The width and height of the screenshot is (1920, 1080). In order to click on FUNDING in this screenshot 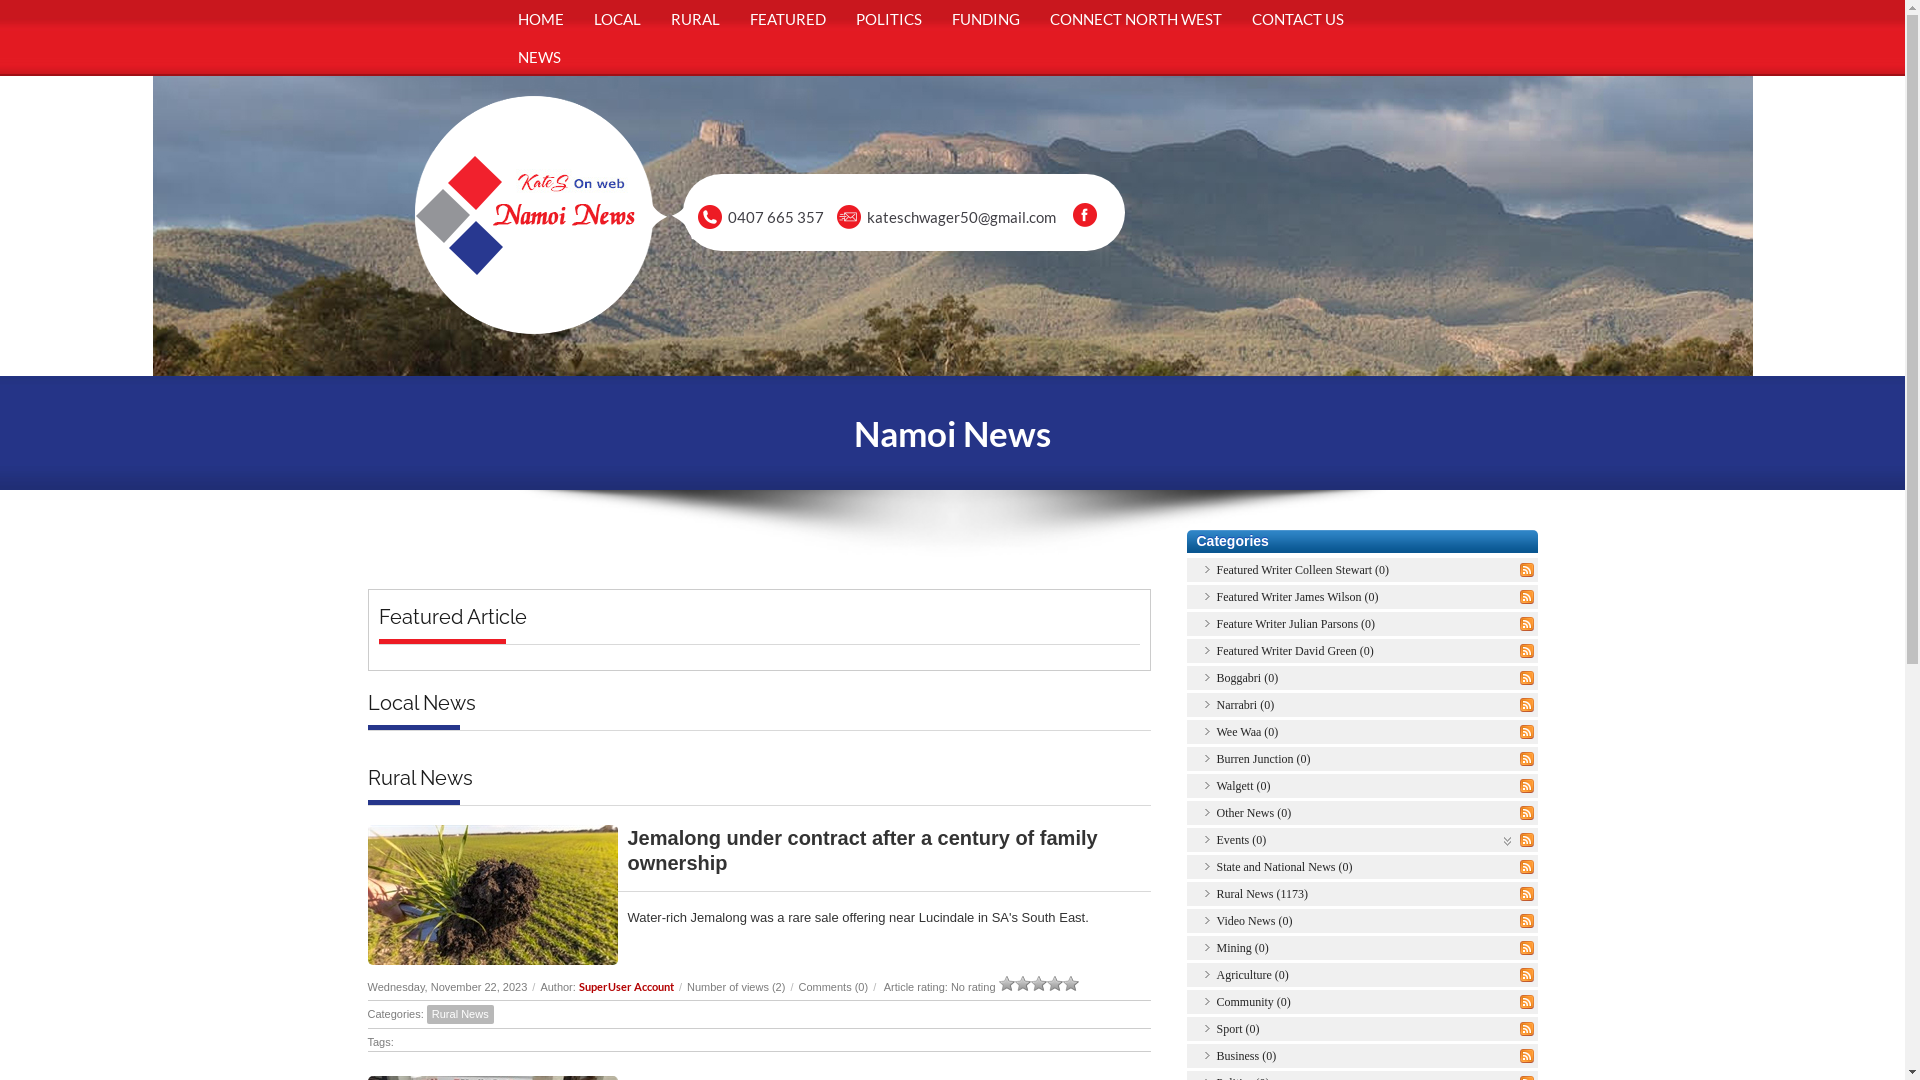, I will do `click(985, 19)`.